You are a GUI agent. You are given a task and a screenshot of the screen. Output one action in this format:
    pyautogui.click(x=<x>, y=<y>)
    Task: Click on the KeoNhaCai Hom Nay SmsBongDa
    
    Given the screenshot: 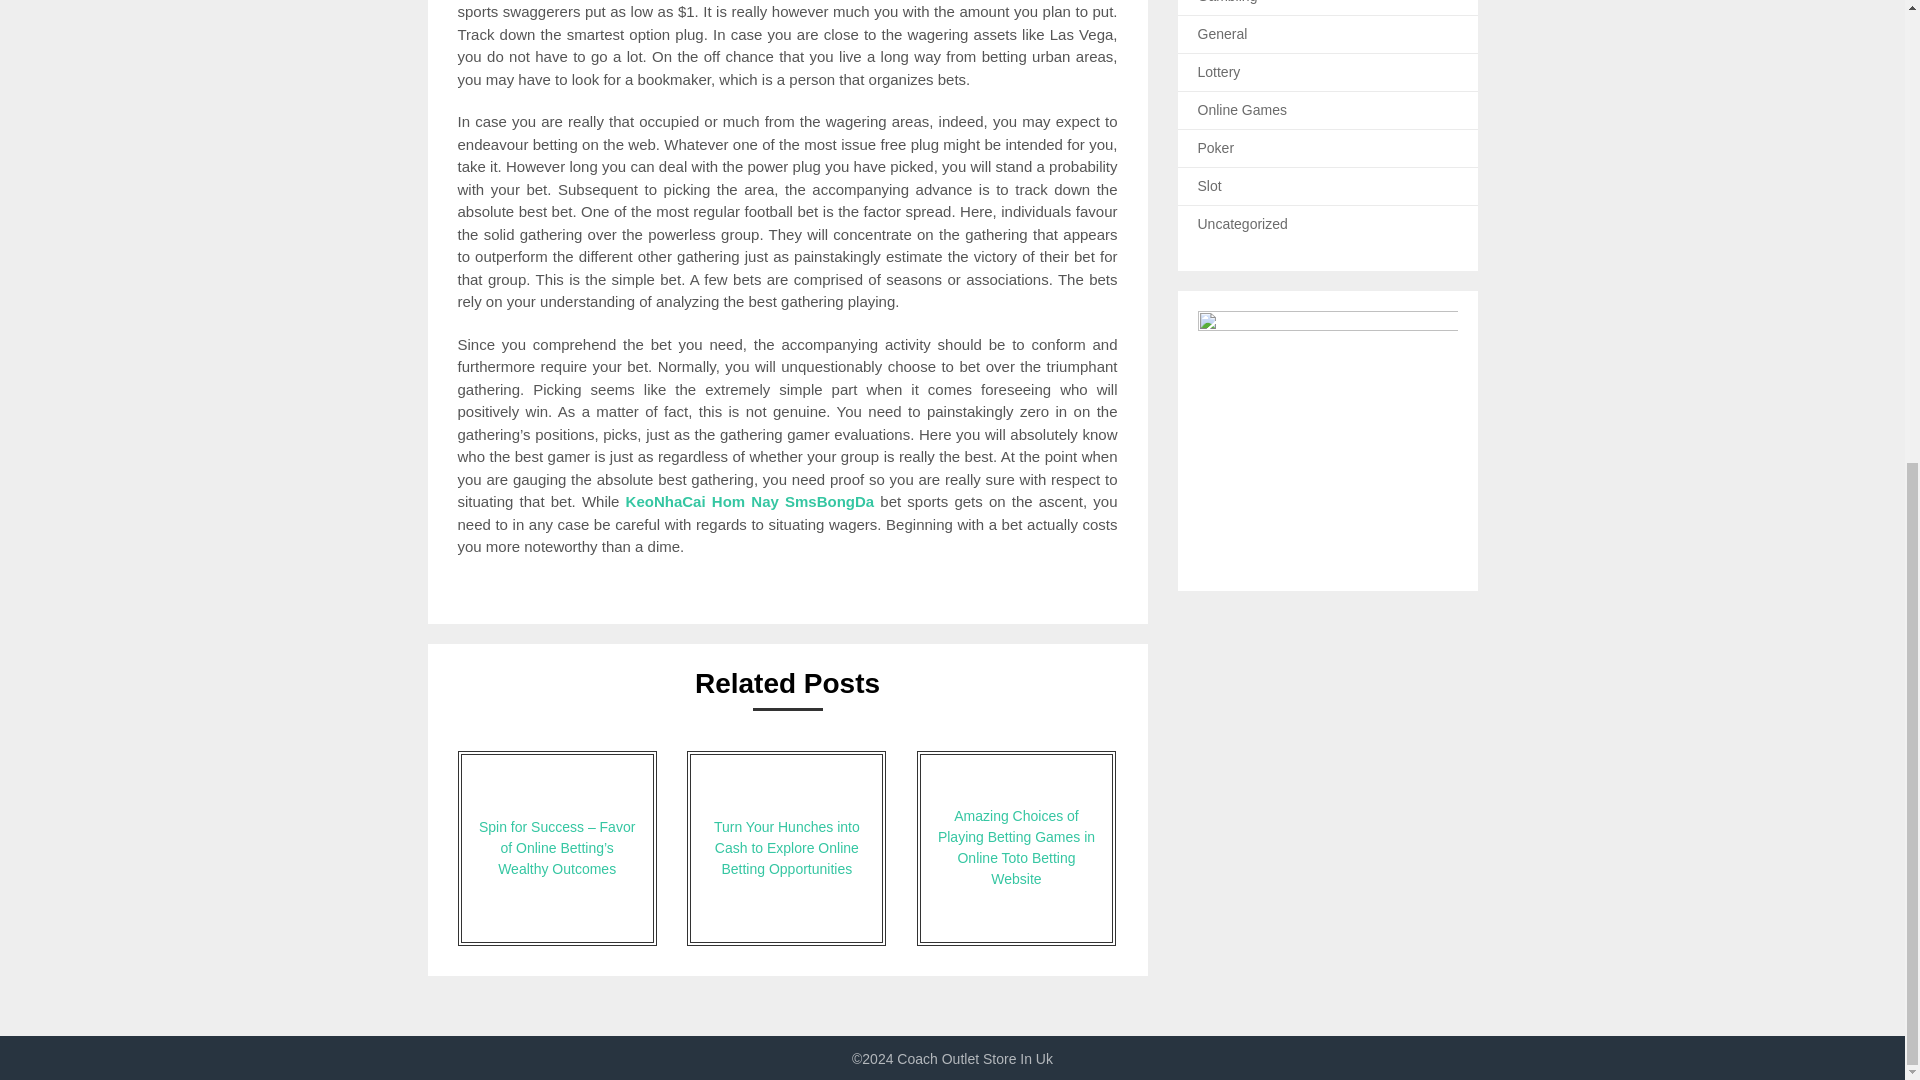 What is the action you would take?
    pyautogui.click(x=750, y=500)
    